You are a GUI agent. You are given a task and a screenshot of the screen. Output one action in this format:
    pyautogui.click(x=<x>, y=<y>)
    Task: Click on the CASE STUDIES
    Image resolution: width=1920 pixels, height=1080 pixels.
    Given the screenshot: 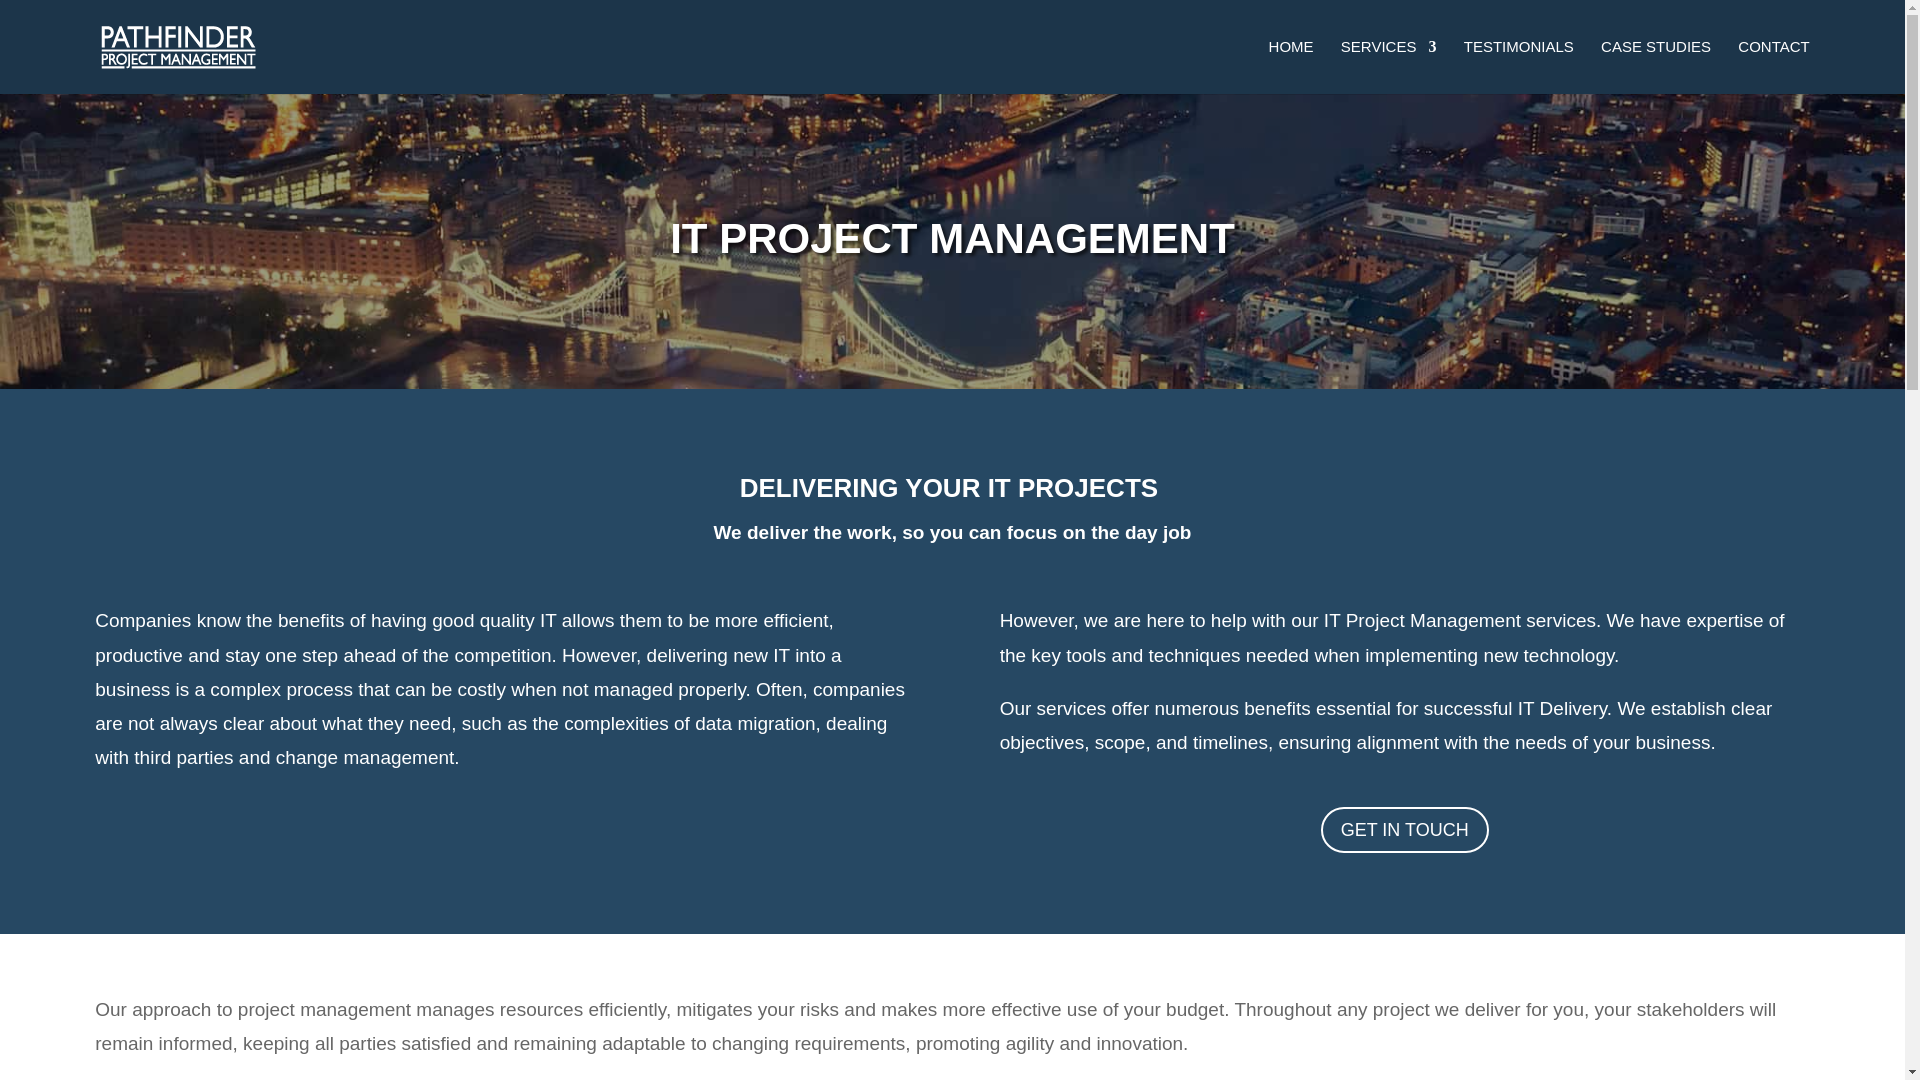 What is the action you would take?
    pyautogui.click(x=1656, y=66)
    